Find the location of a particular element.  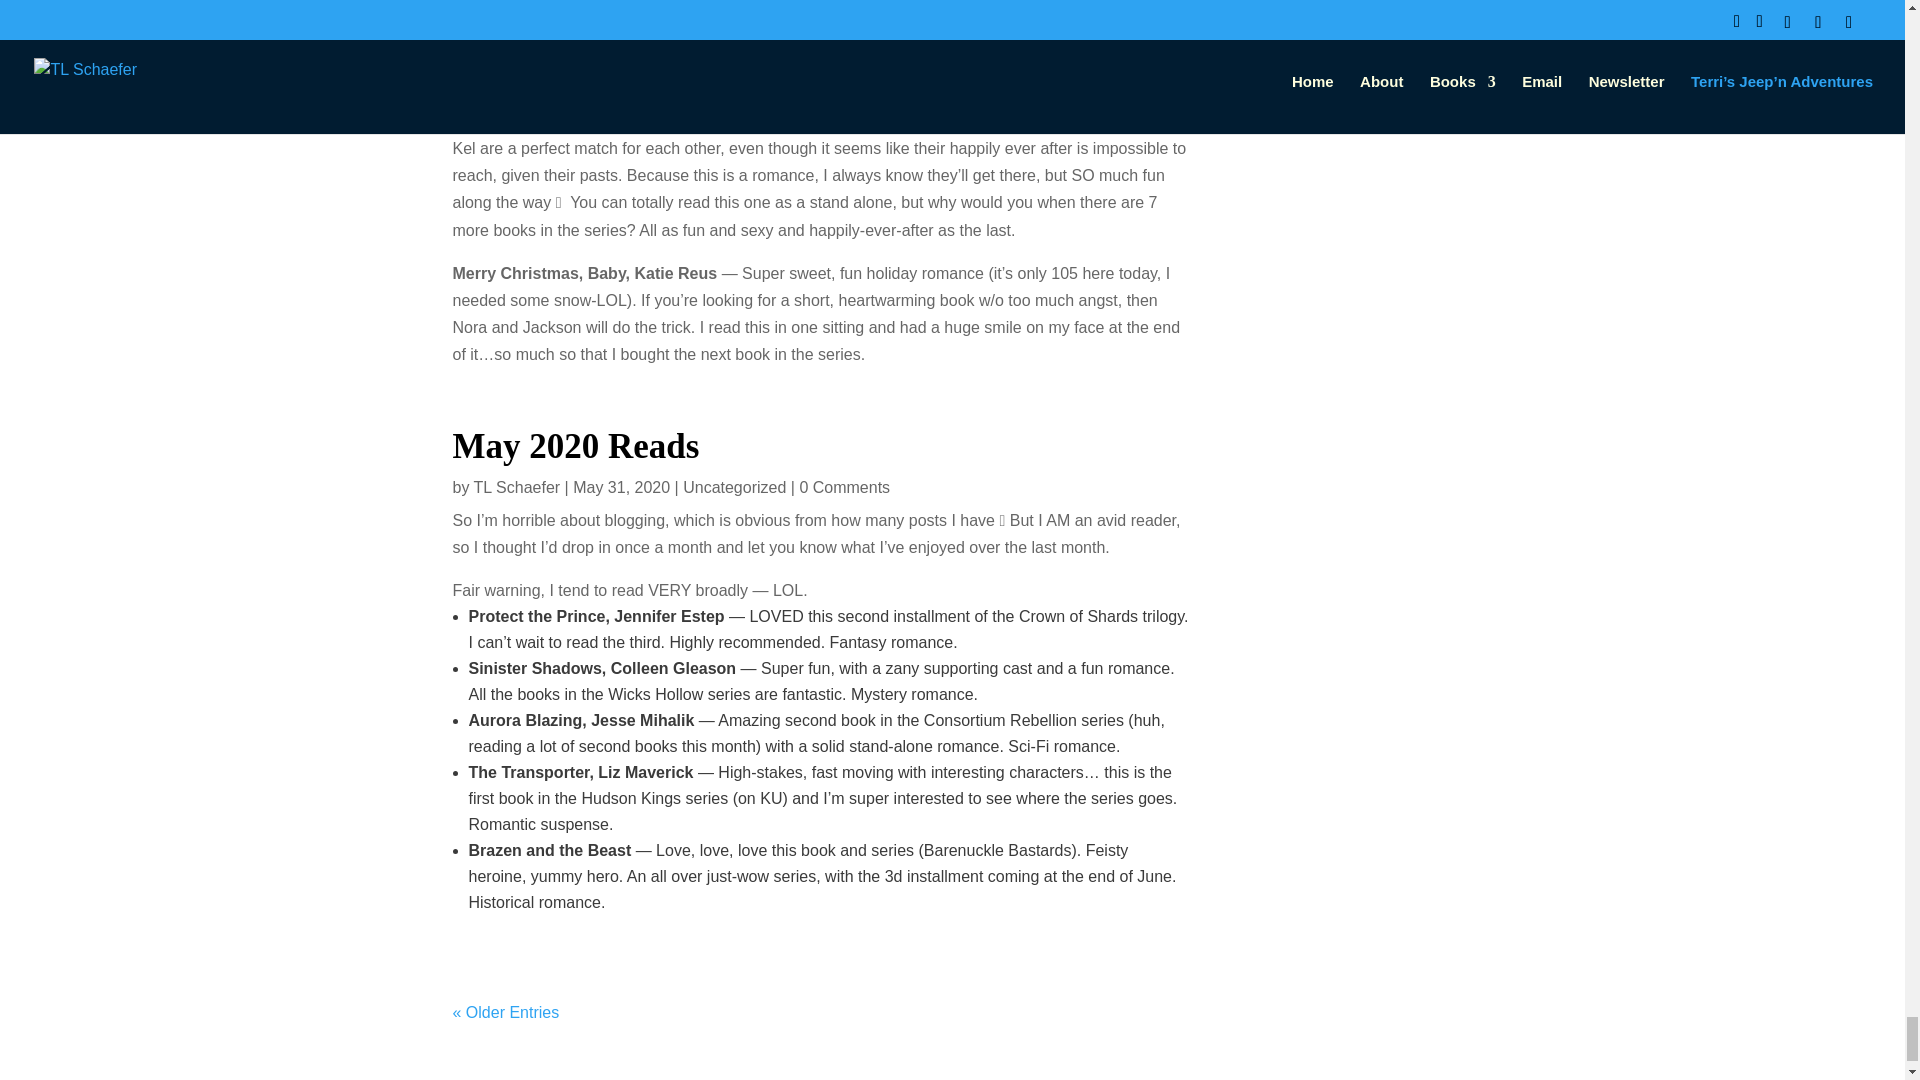

Posts by TL Schaefer is located at coordinates (517, 486).